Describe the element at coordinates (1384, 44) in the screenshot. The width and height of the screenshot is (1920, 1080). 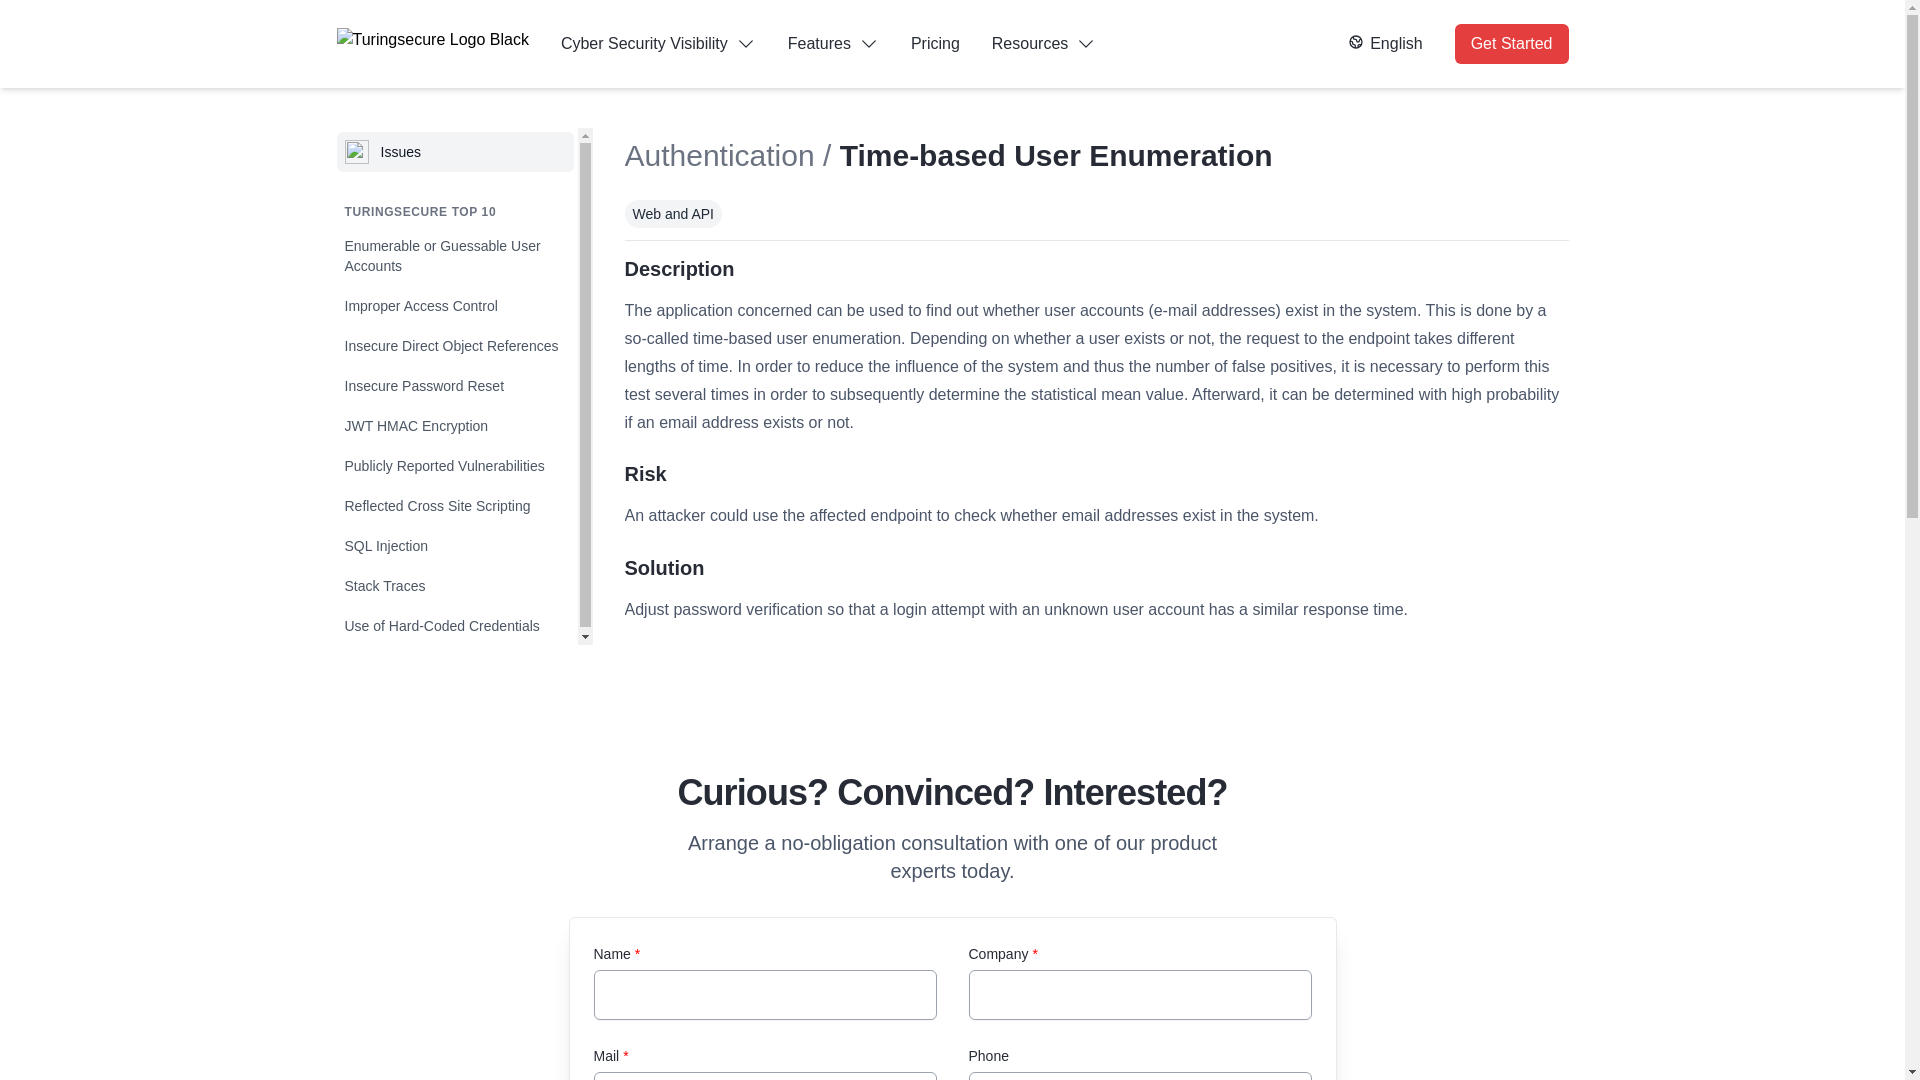
I see `English` at that location.